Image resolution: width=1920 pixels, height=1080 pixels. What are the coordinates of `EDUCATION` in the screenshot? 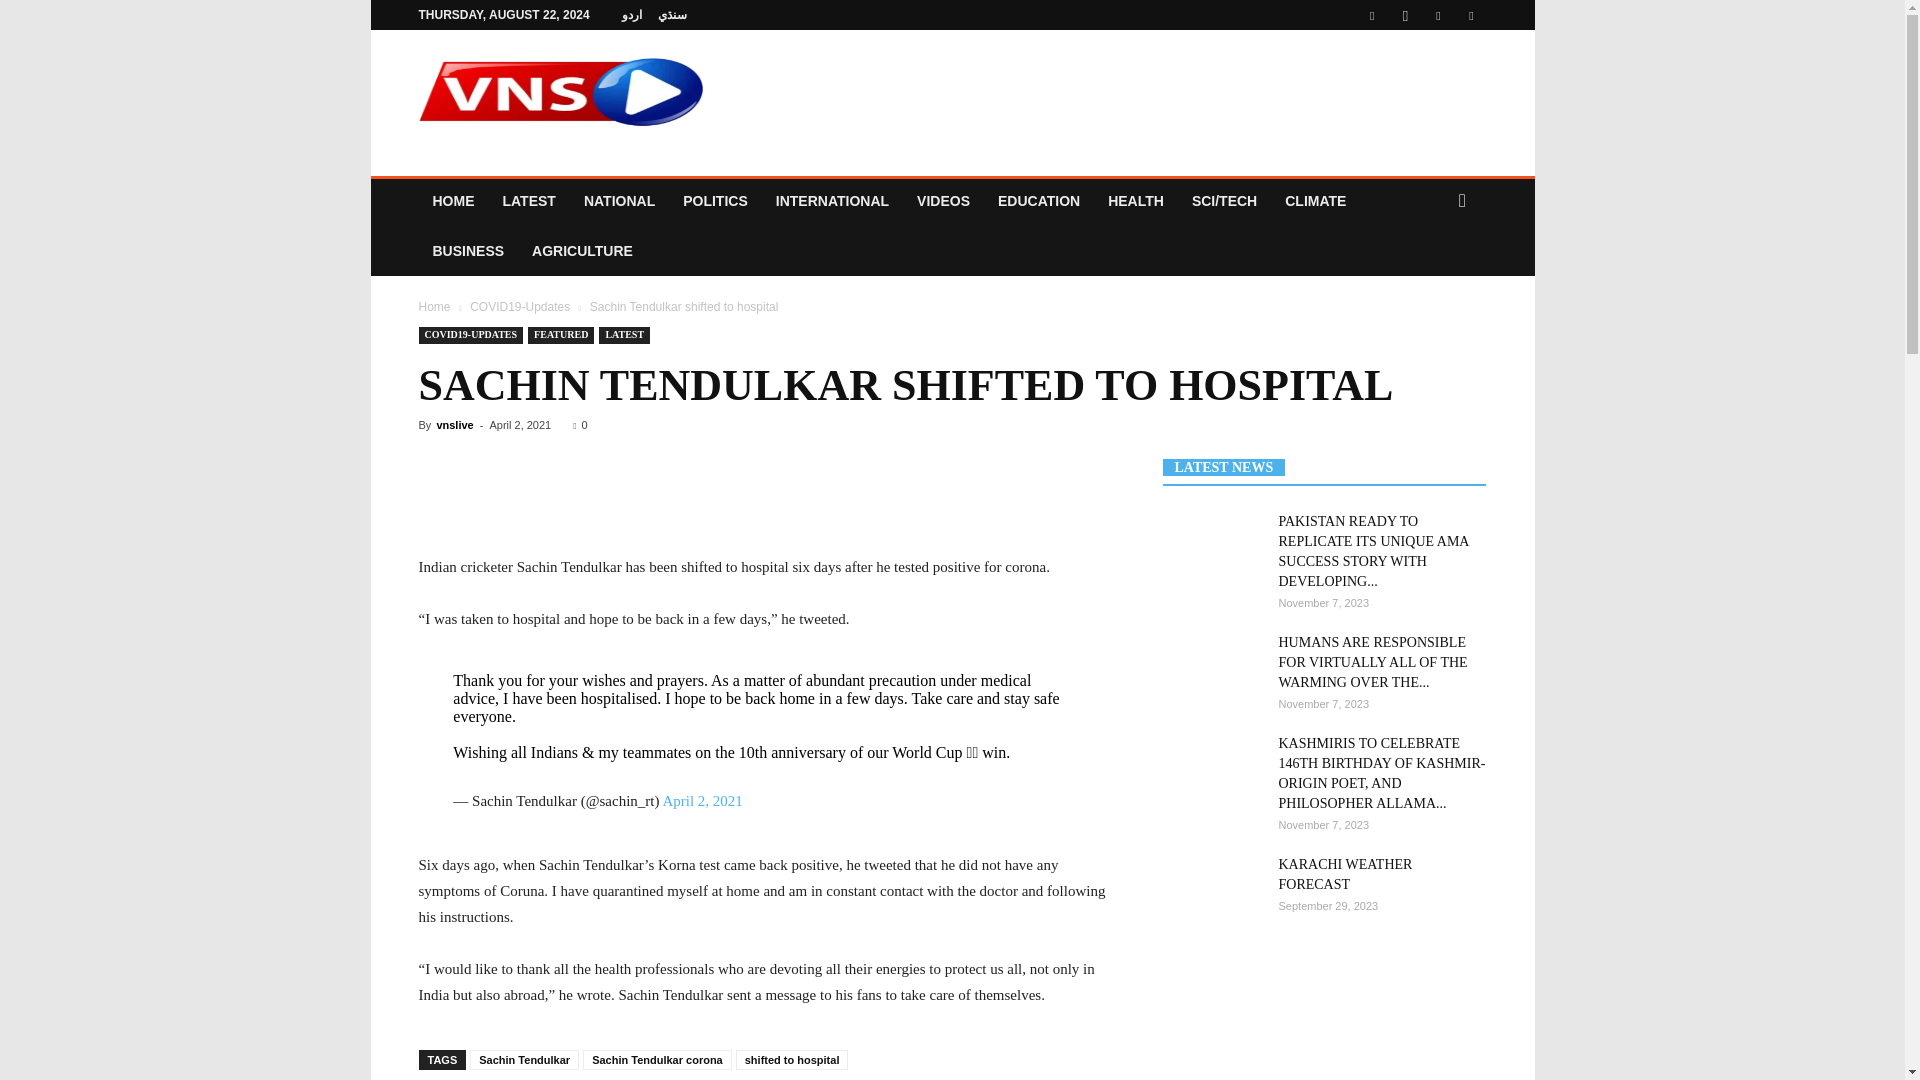 It's located at (1038, 200).